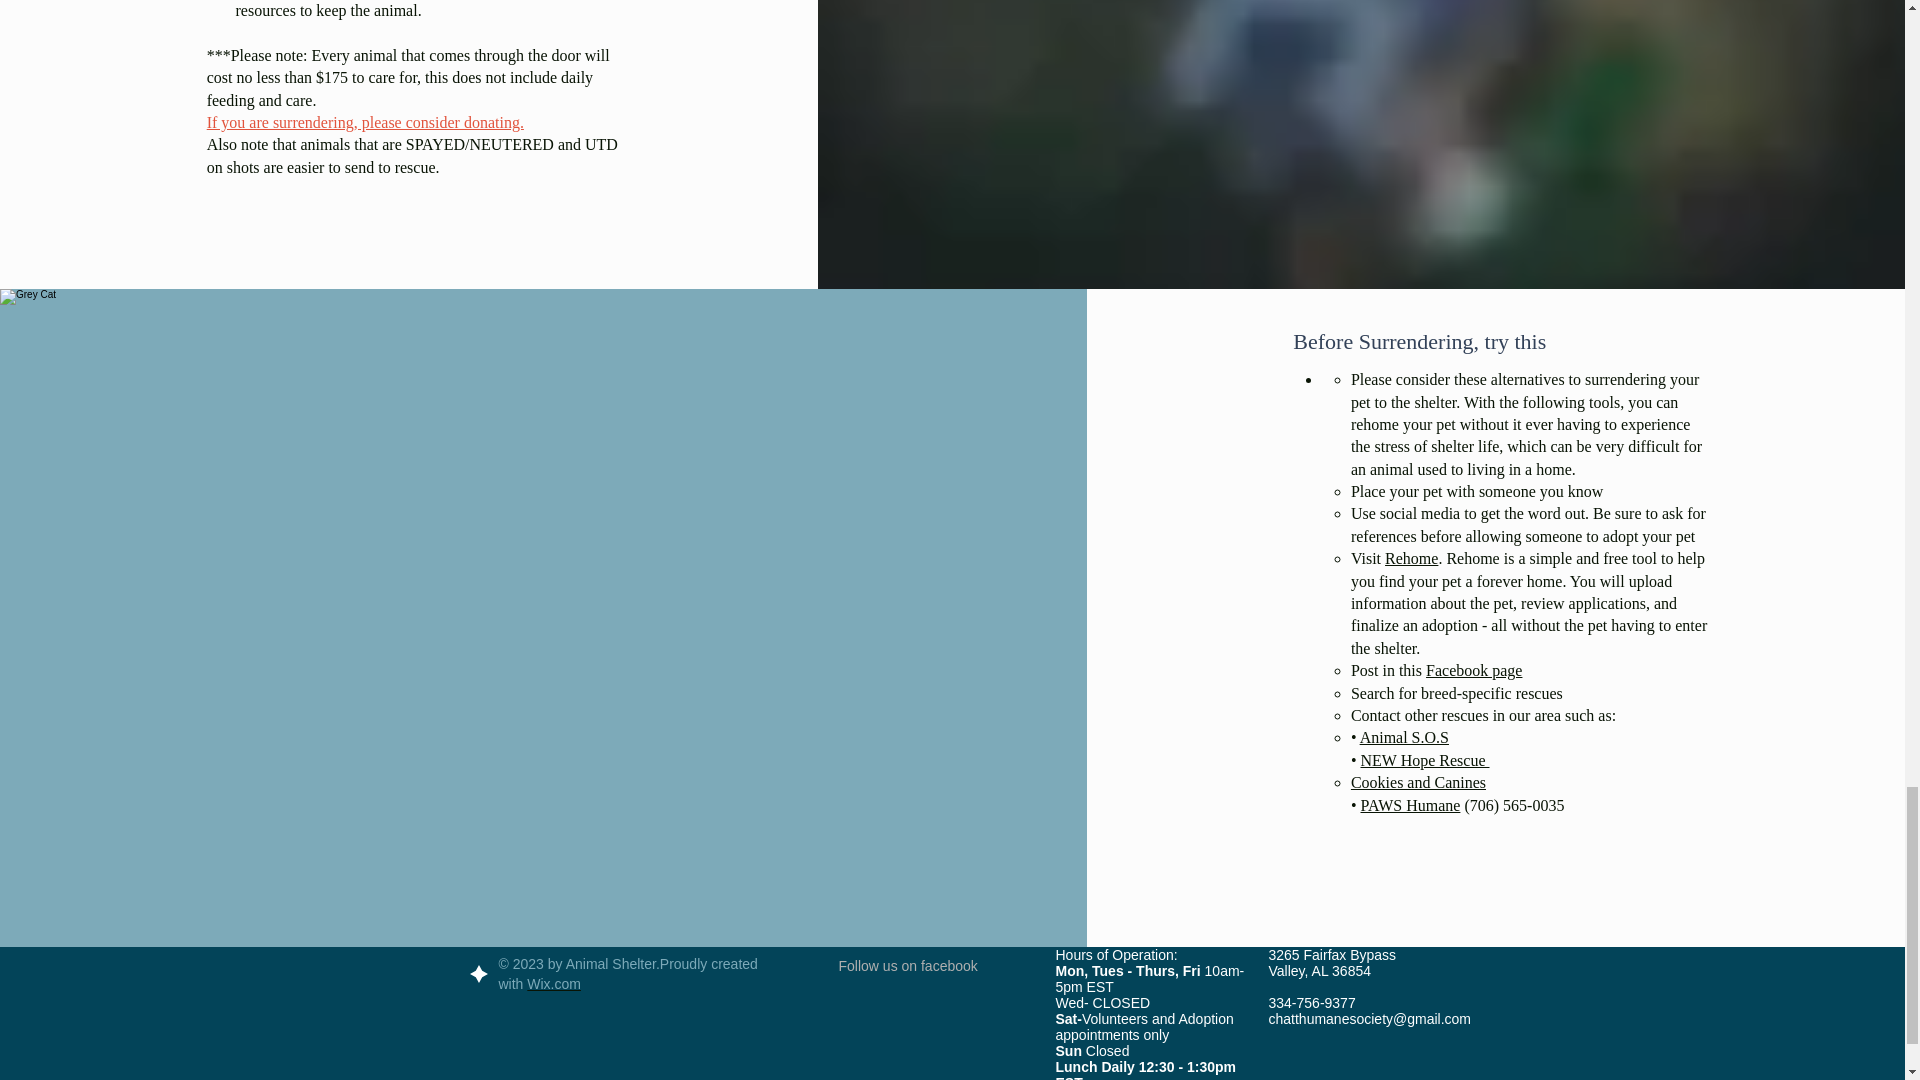 The width and height of the screenshot is (1920, 1080). I want to click on Rehome, so click(1411, 558).